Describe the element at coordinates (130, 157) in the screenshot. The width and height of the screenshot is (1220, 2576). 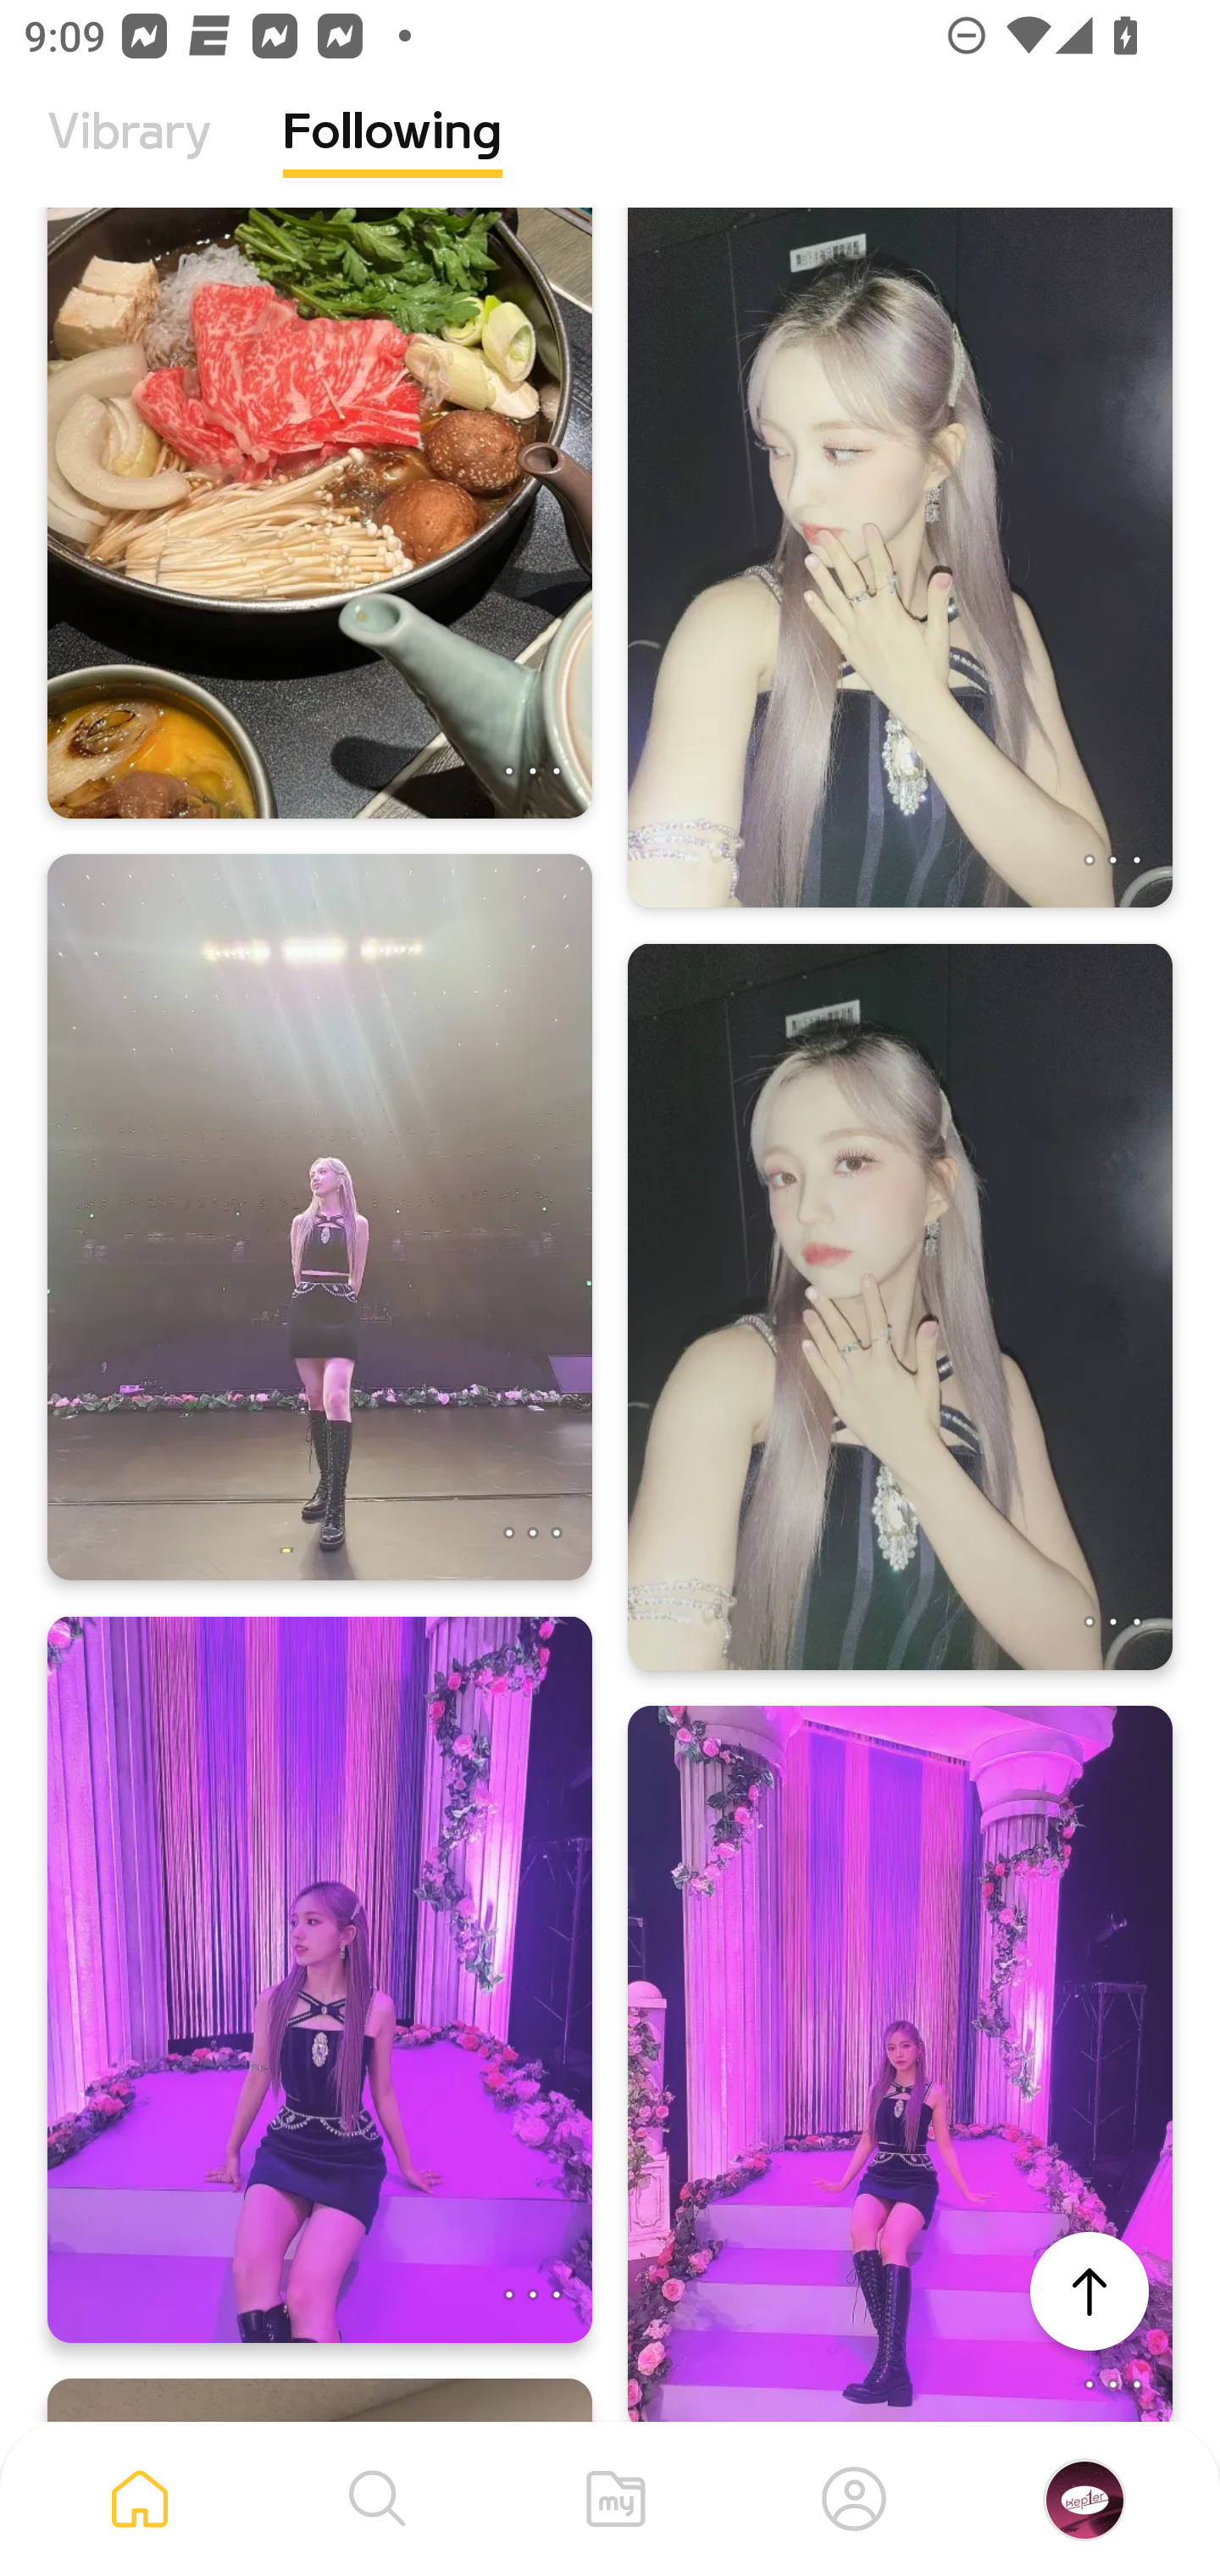
I see `Vibrary` at that location.